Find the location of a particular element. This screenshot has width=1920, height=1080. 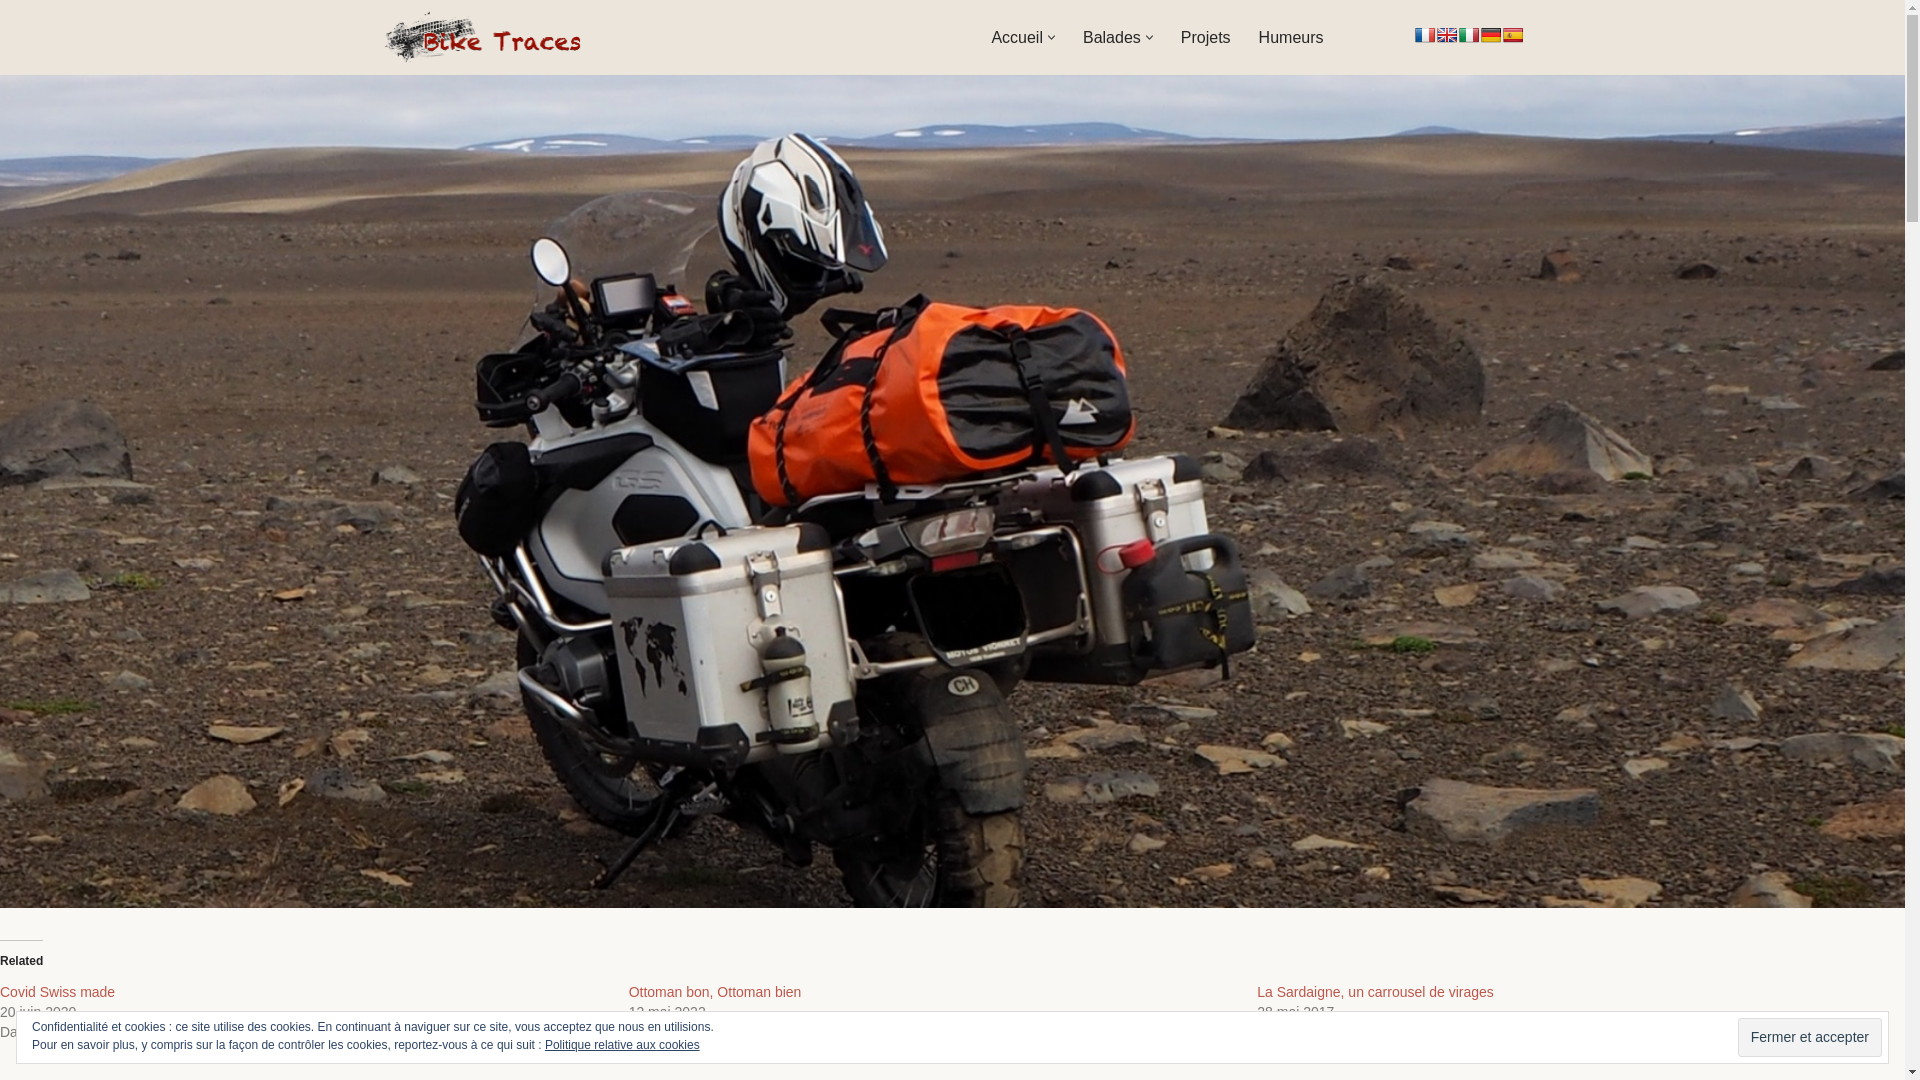

La Sardaigne, un carrousel de virages is located at coordinates (1376, 992).